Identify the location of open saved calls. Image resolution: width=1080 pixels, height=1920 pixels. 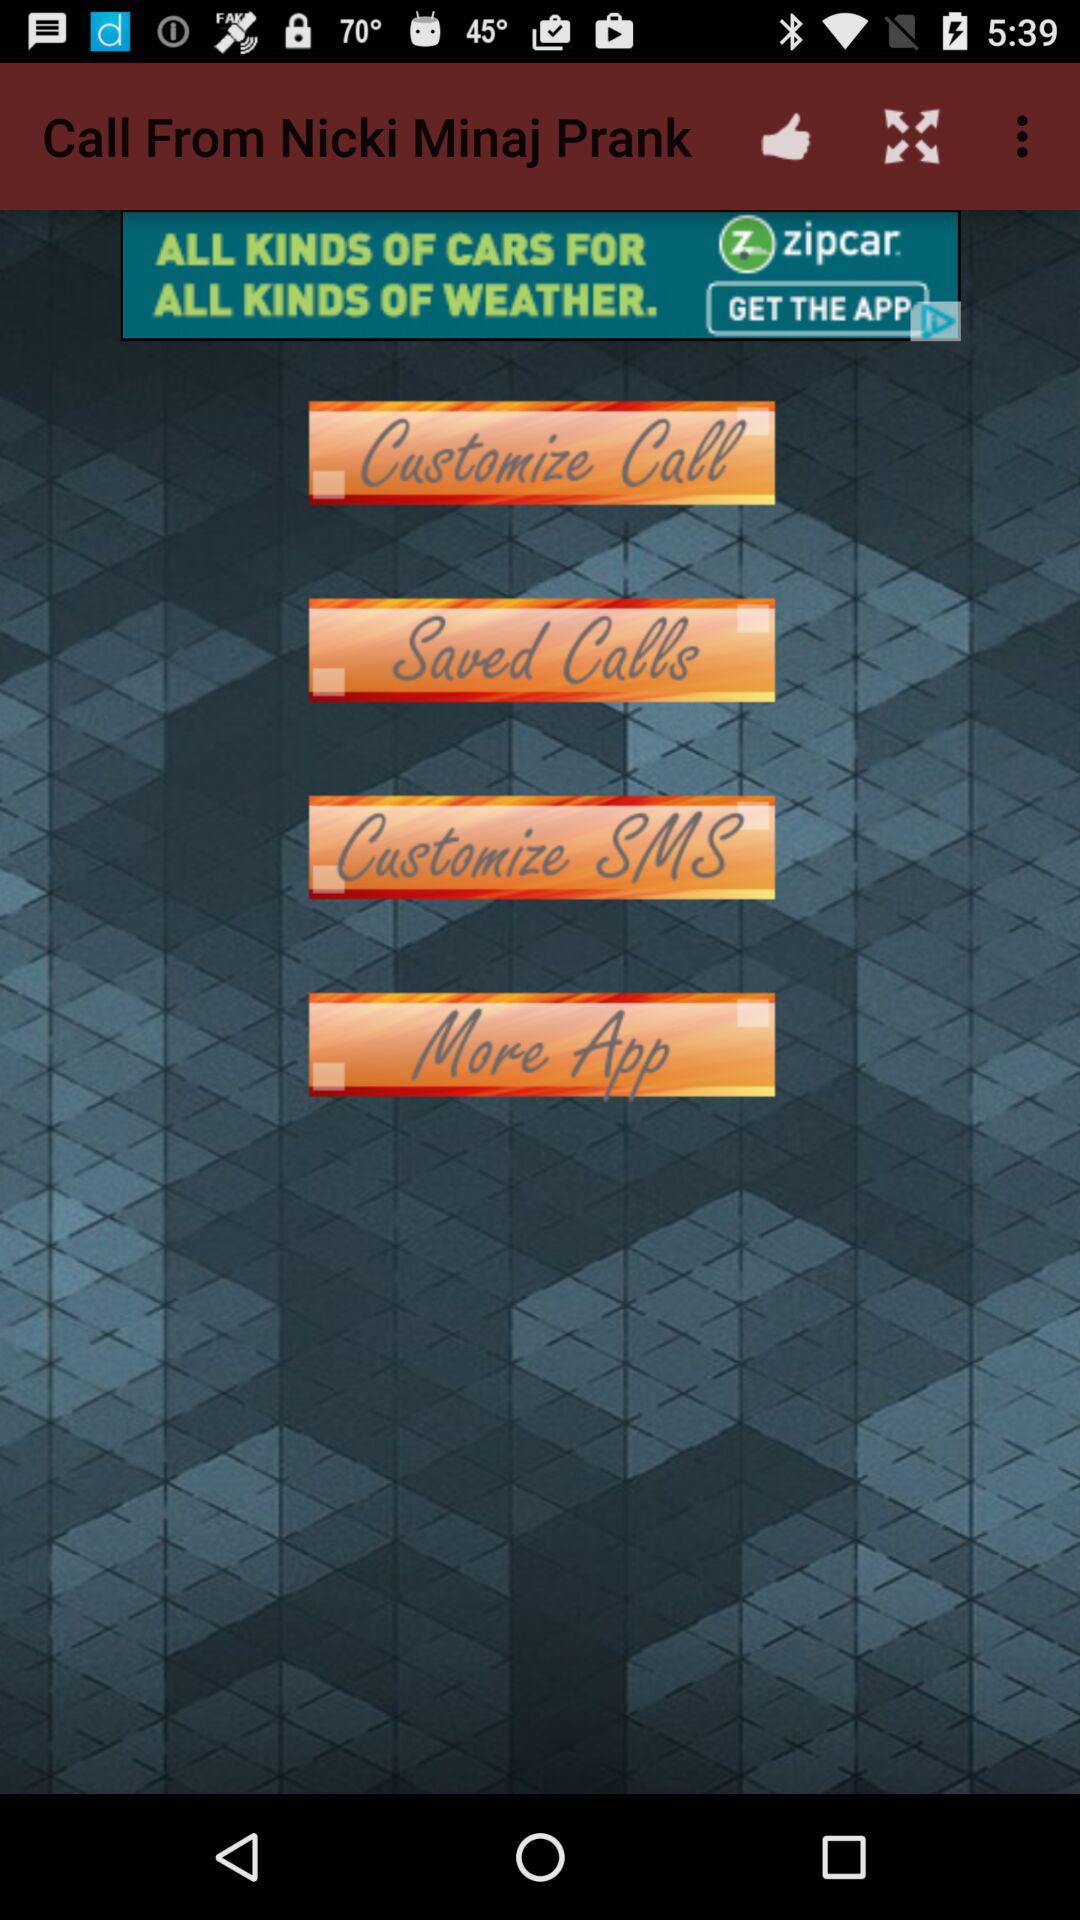
(540, 650).